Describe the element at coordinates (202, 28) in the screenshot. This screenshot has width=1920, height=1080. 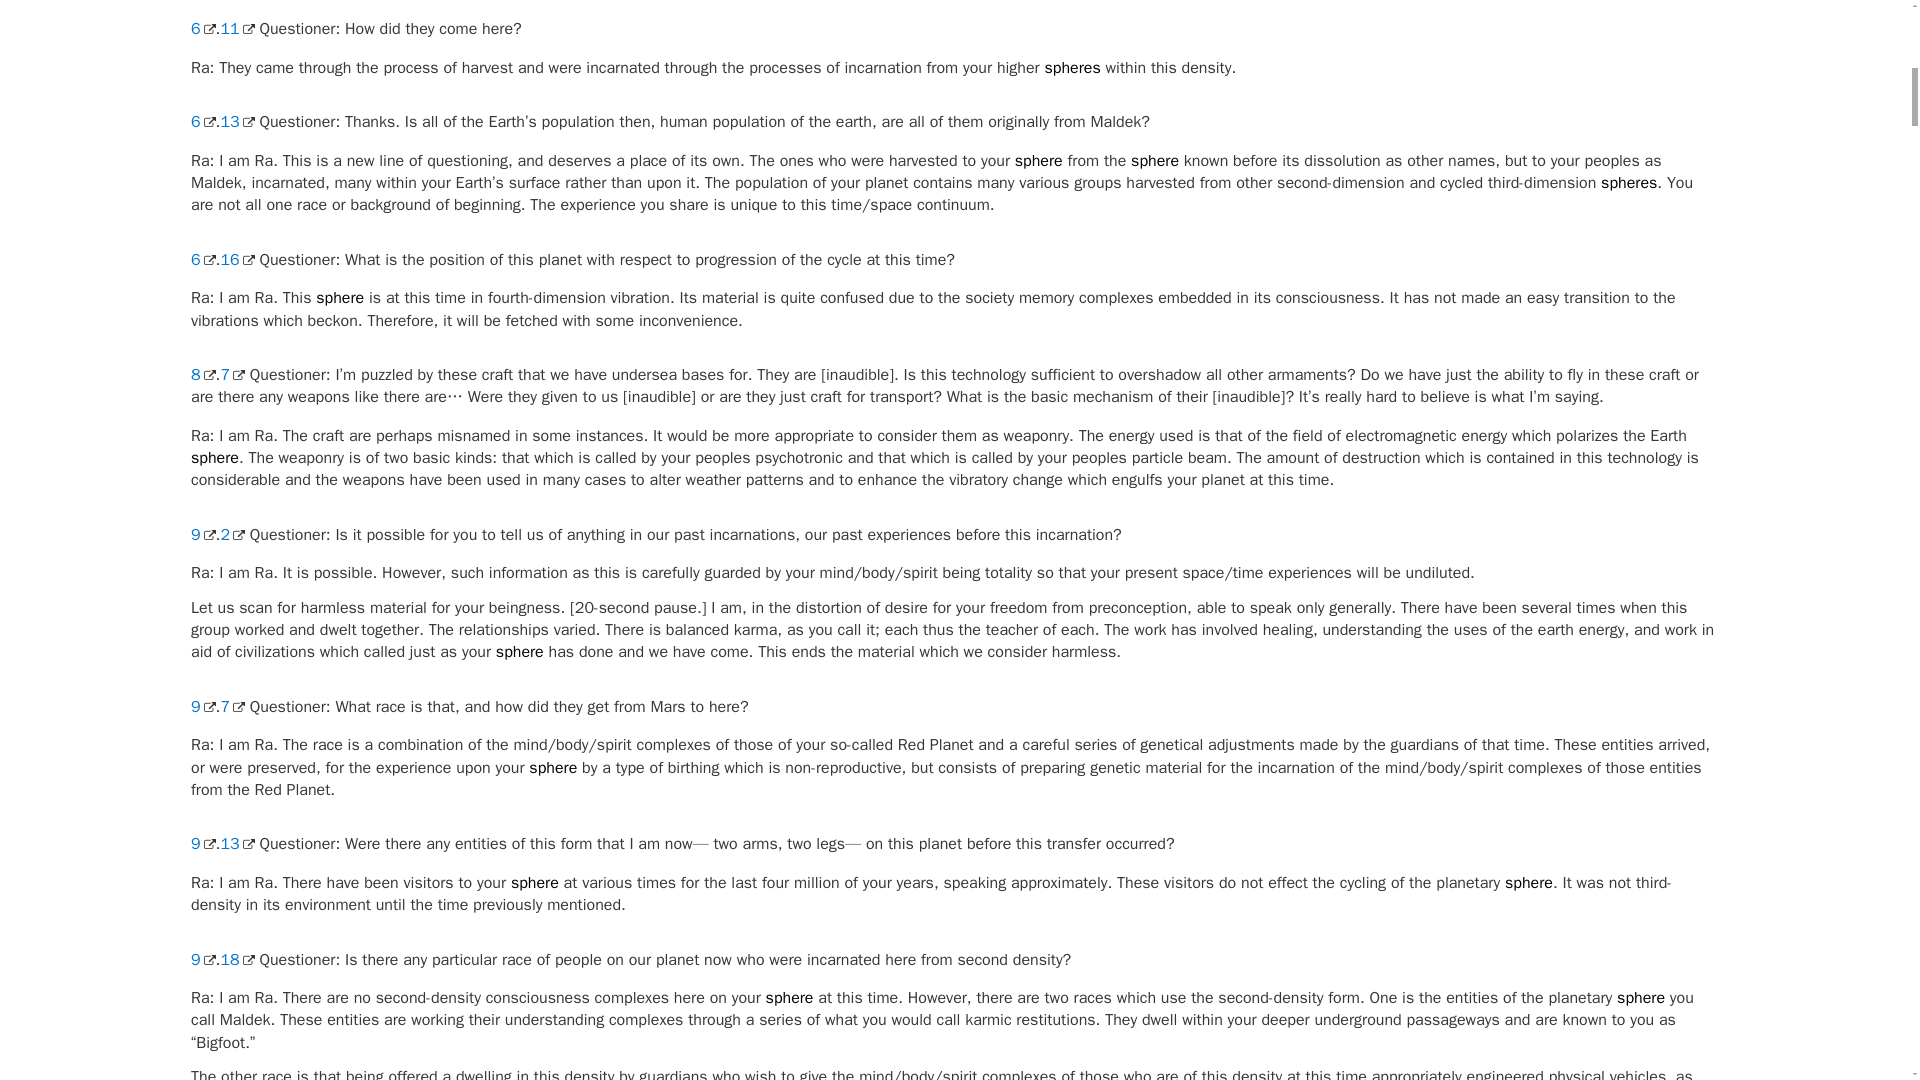
I see `6` at that location.